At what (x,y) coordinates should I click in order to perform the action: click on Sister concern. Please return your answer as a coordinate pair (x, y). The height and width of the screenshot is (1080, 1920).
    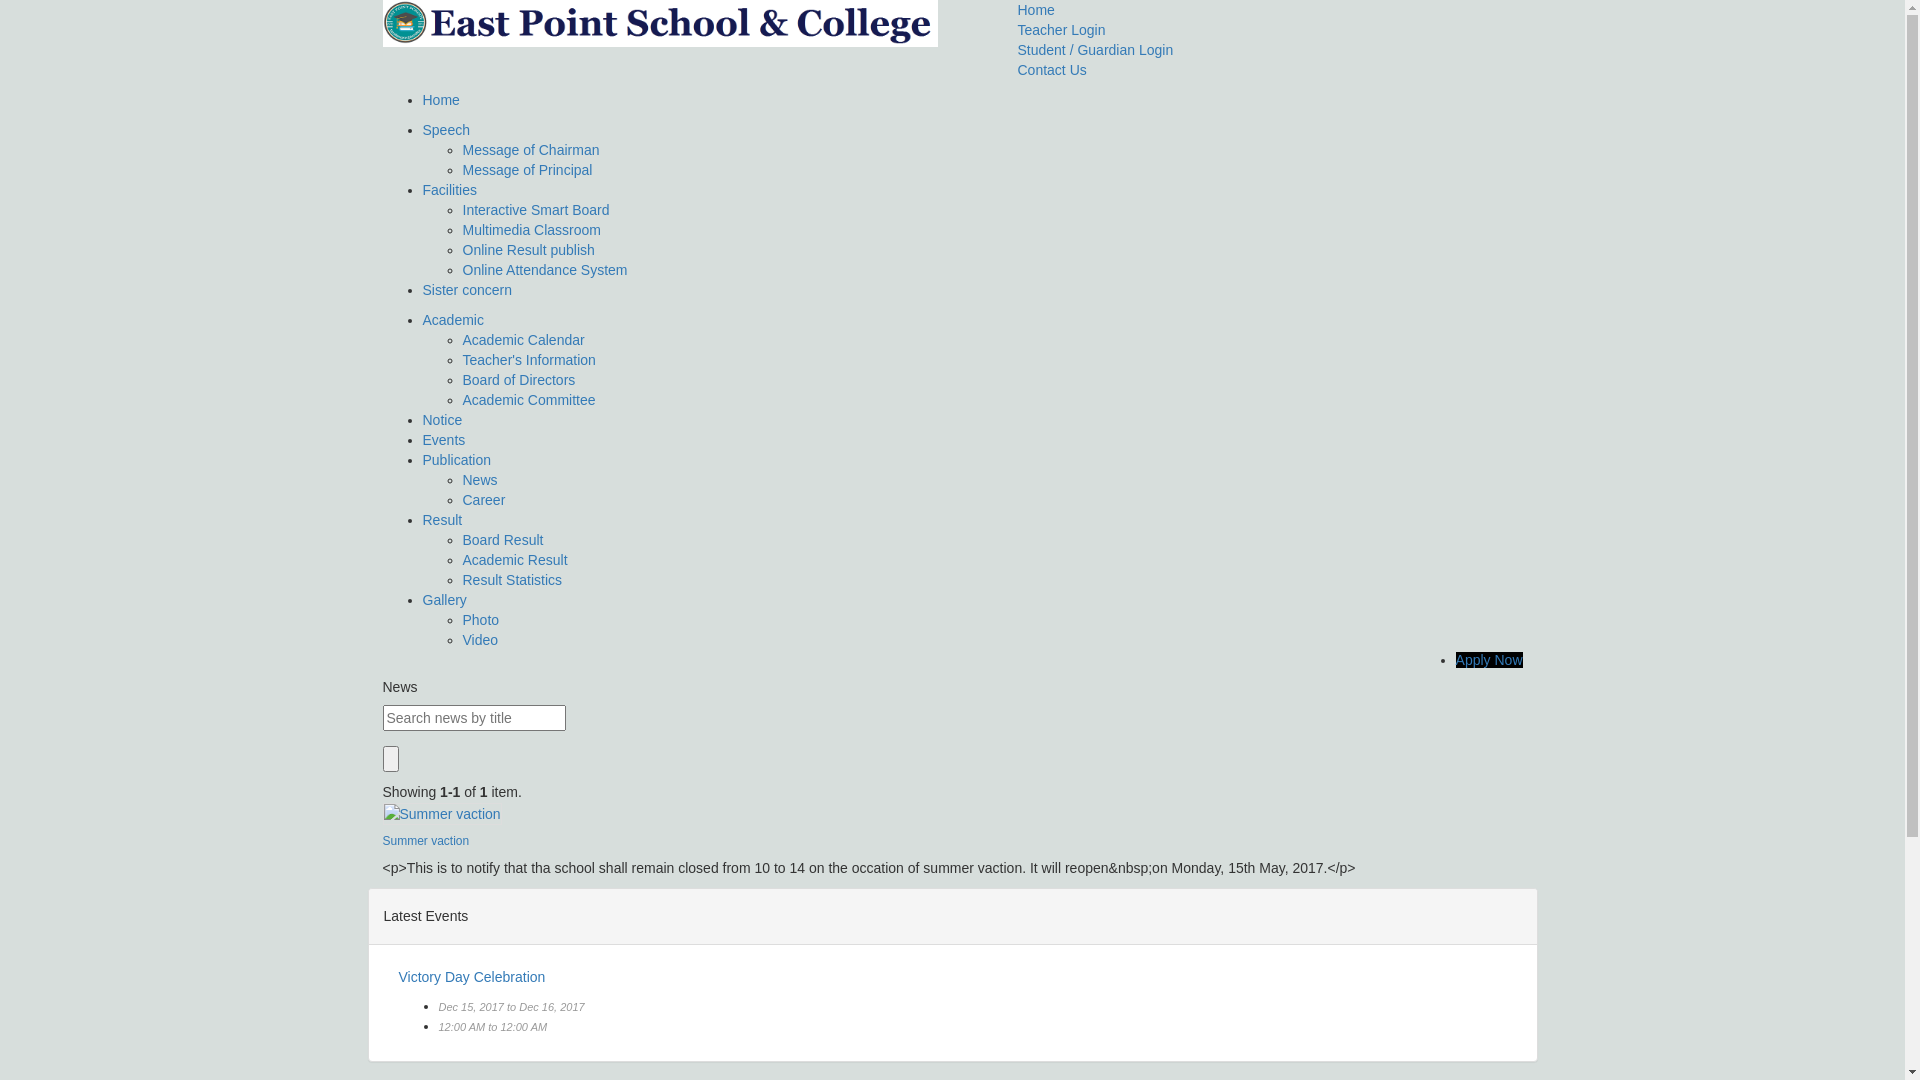
    Looking at the image, I should click on (466, 290).